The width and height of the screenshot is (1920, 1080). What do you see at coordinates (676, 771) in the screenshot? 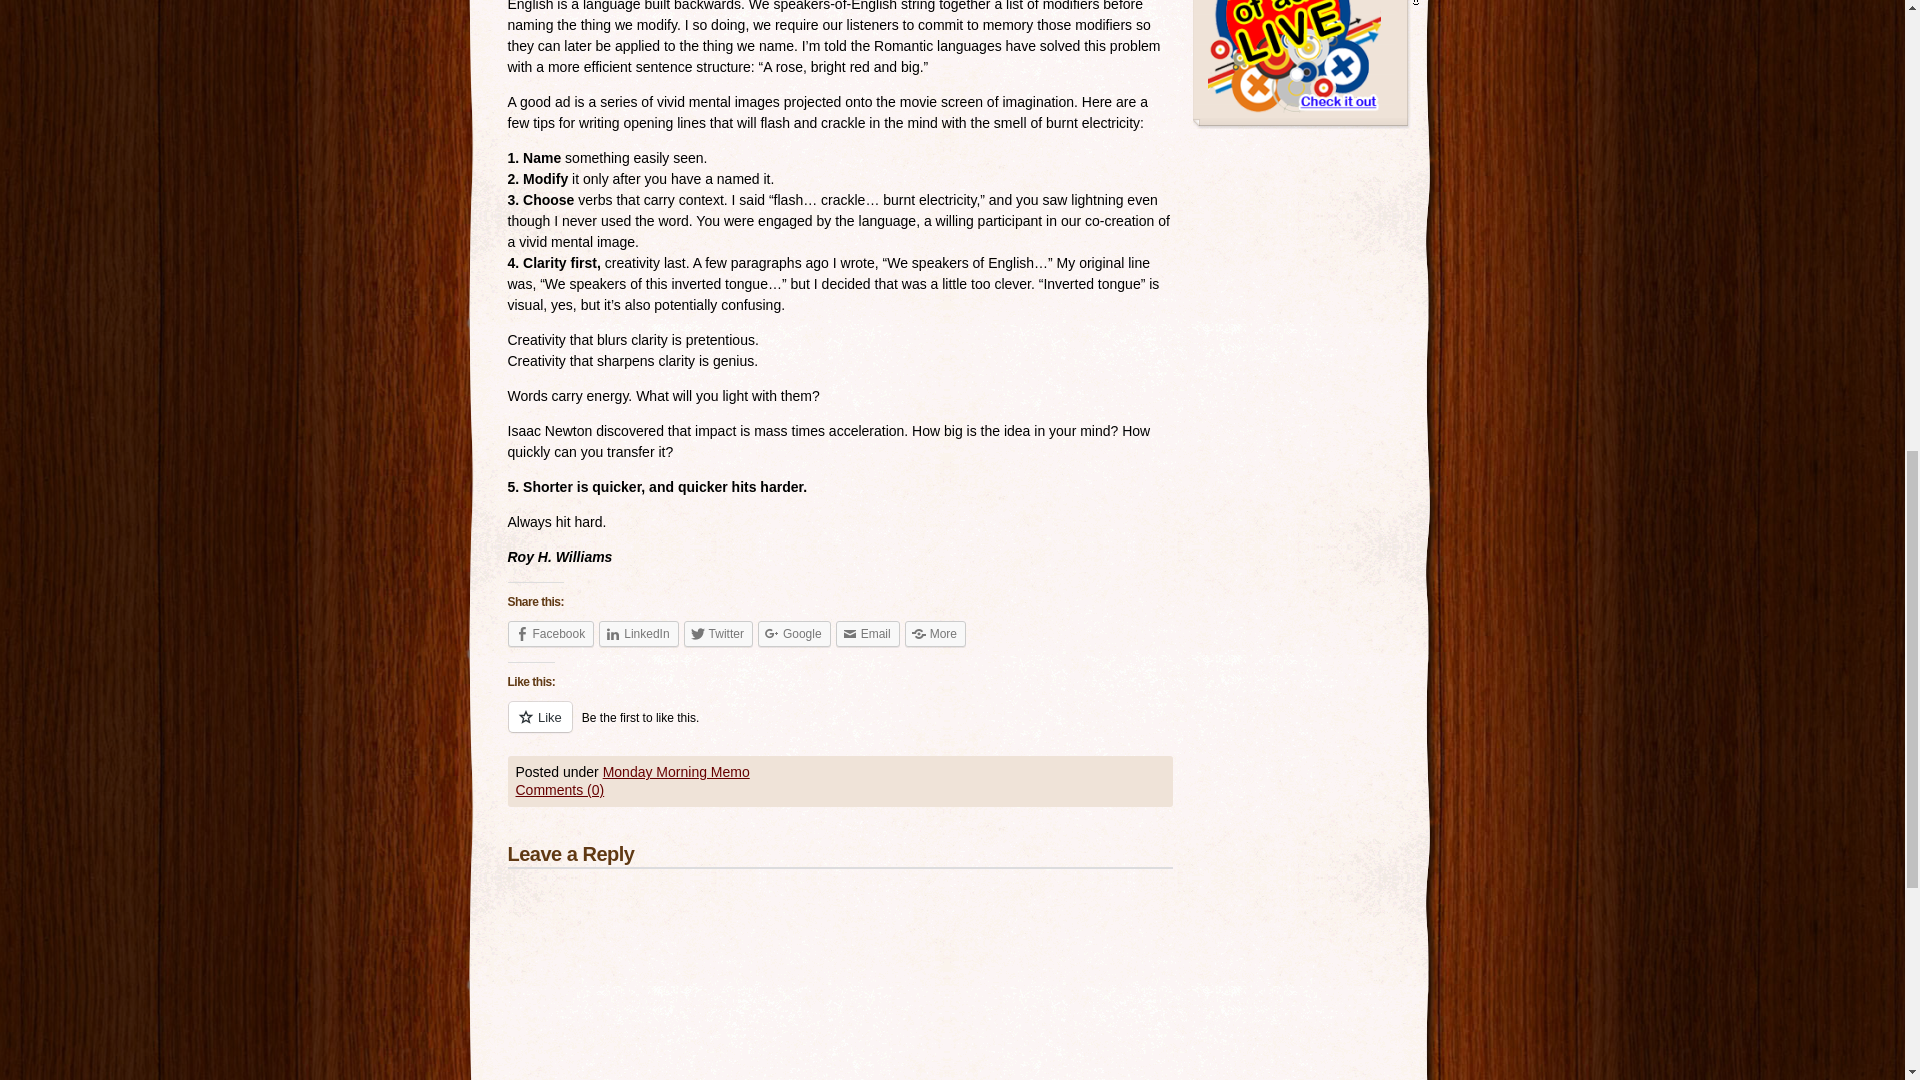
I see `Monday Morning Memo` at bounding box center [676, 771].